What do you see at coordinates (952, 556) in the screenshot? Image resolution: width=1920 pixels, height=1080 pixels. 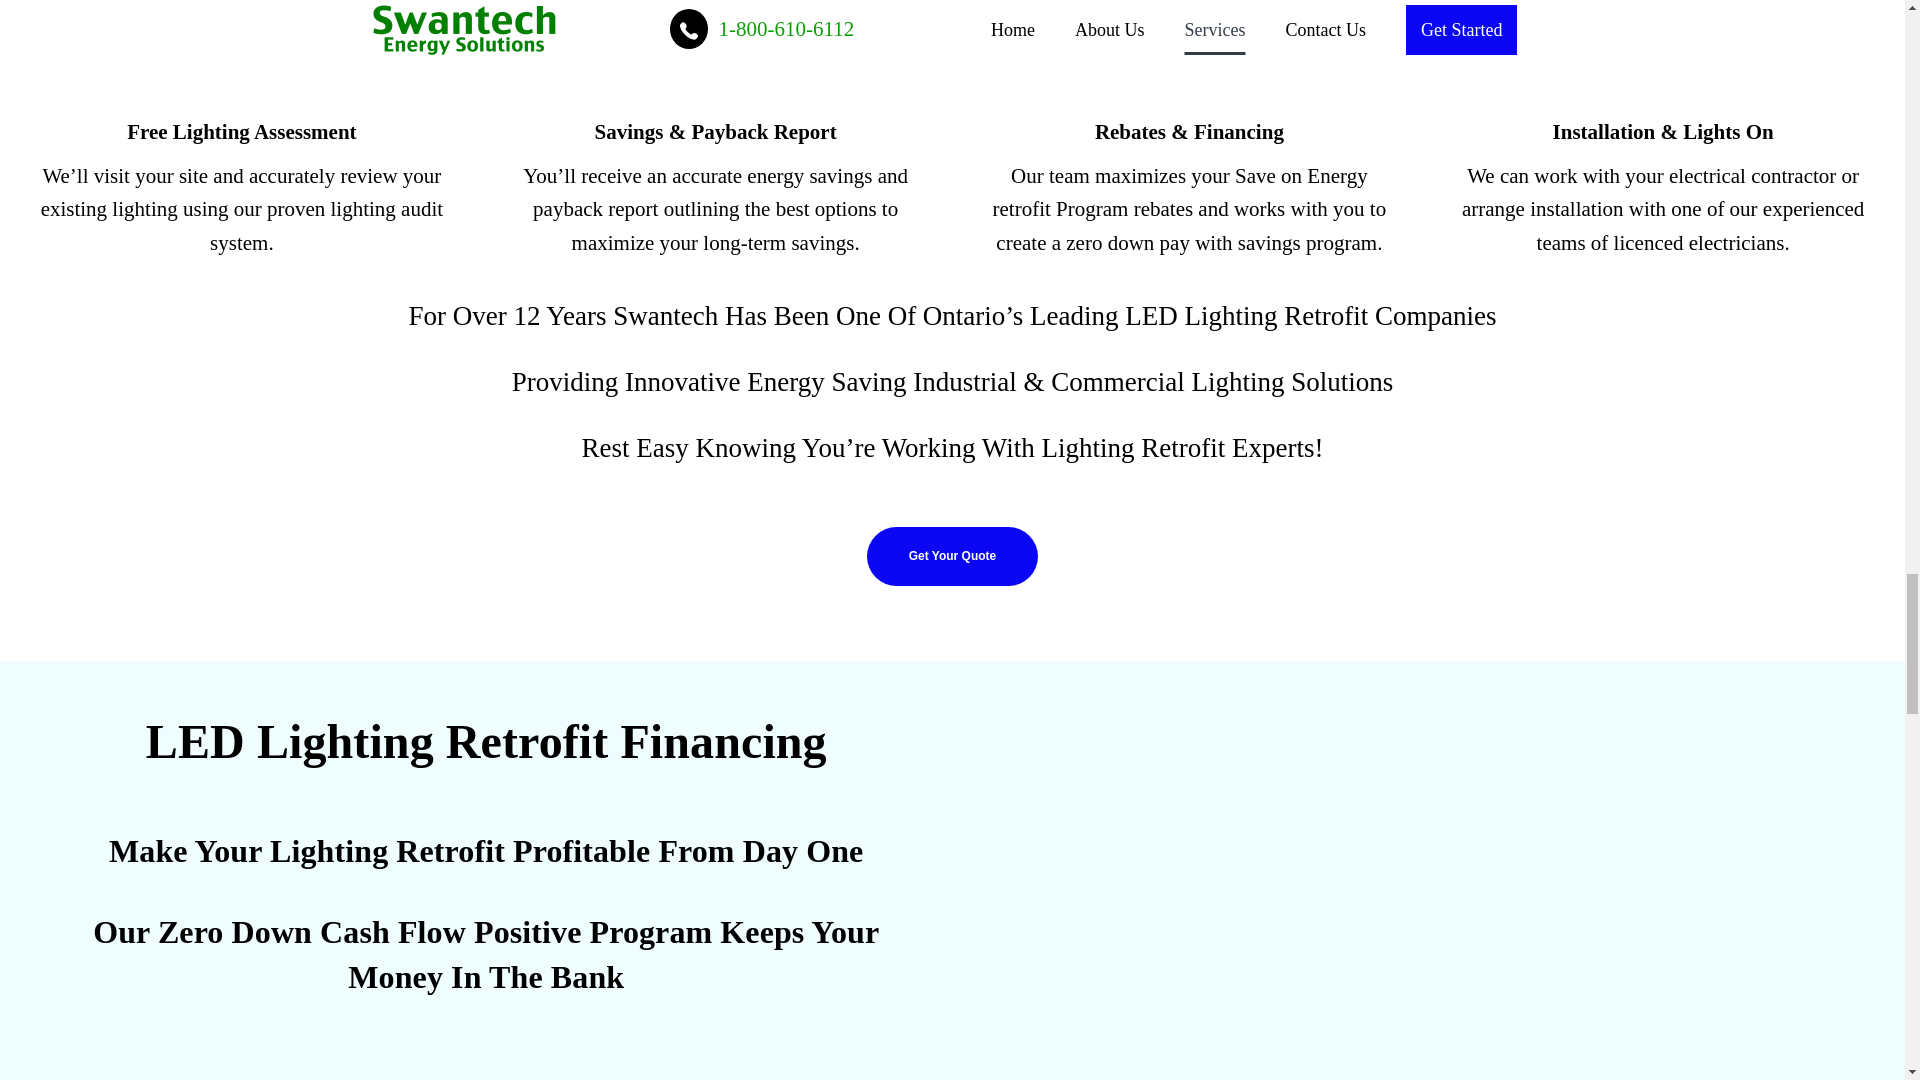 I see `Get Your Quote` at bounding box center [952, 556].